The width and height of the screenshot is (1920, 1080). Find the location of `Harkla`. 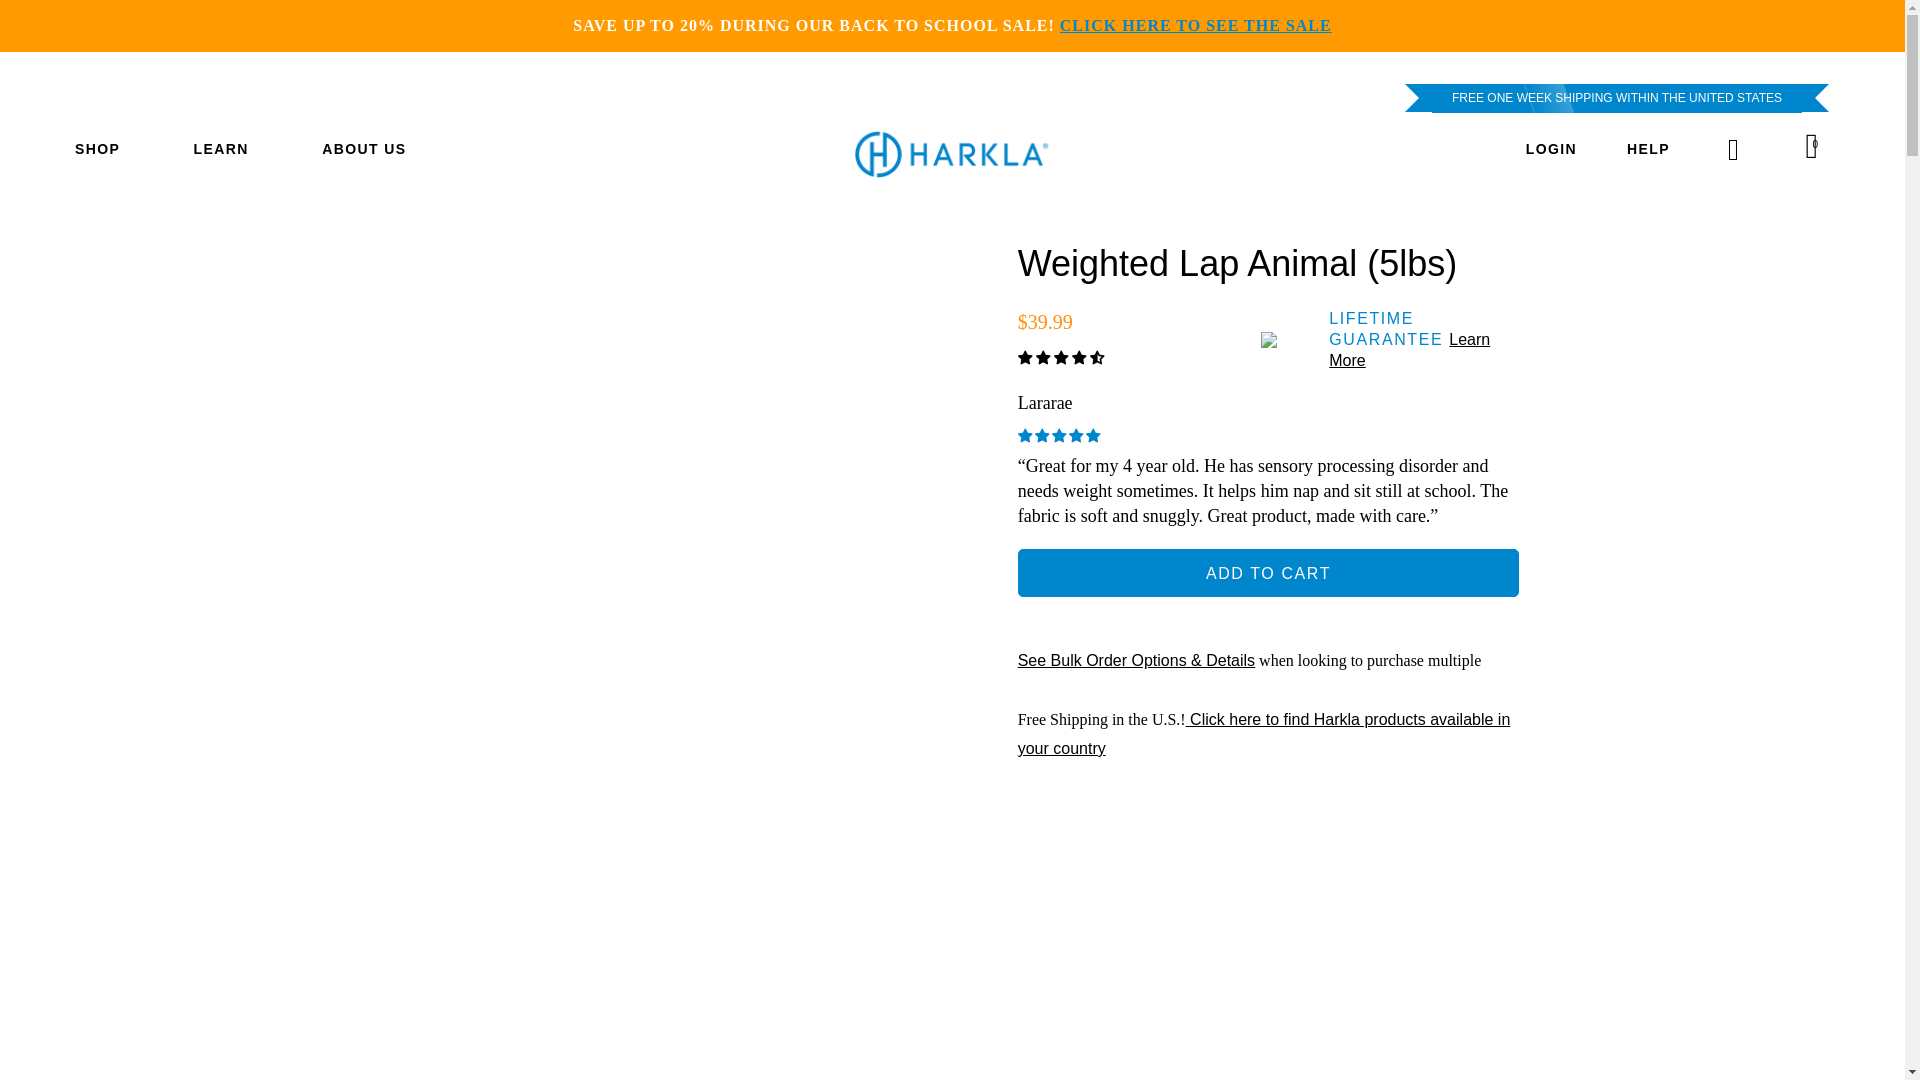

Harkla is located at coordinates (952, 162).